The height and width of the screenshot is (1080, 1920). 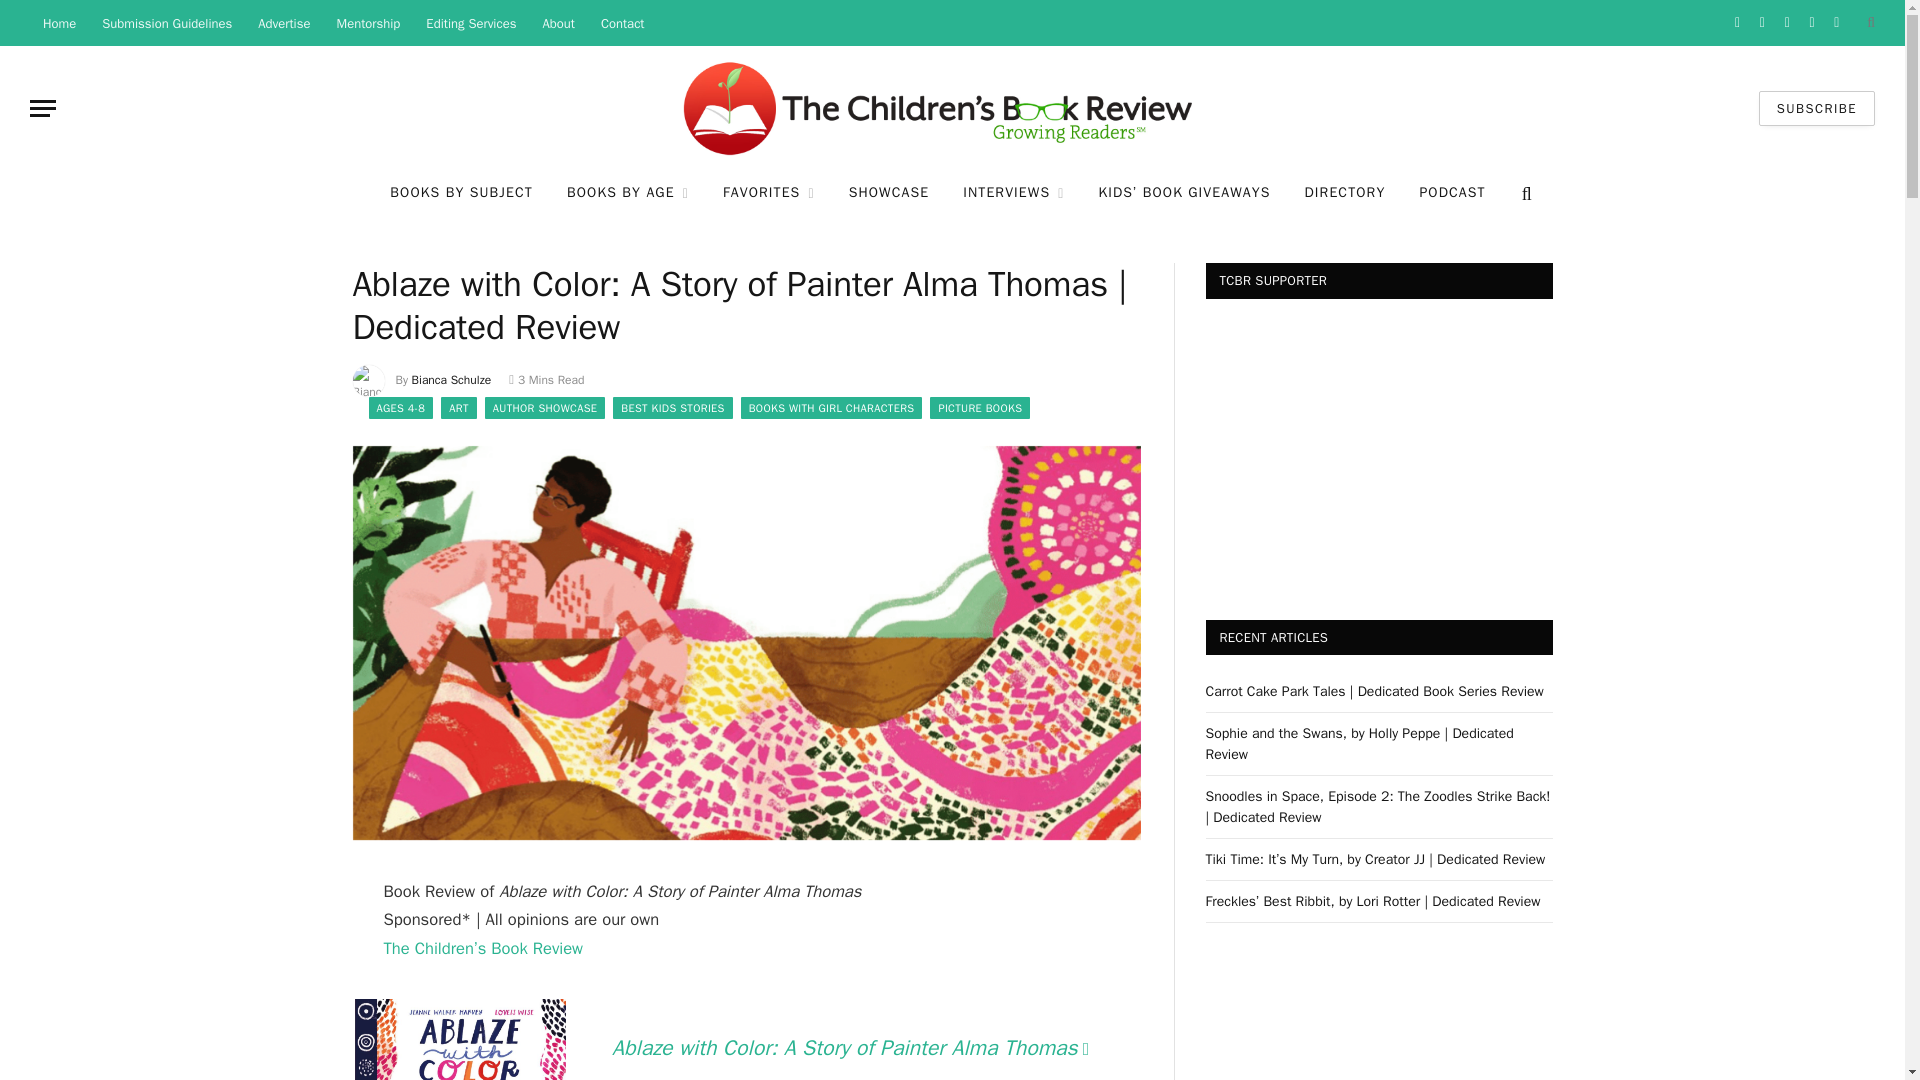 I want to click on Posts by Bianca Schulze, so click(x=452, y=379).